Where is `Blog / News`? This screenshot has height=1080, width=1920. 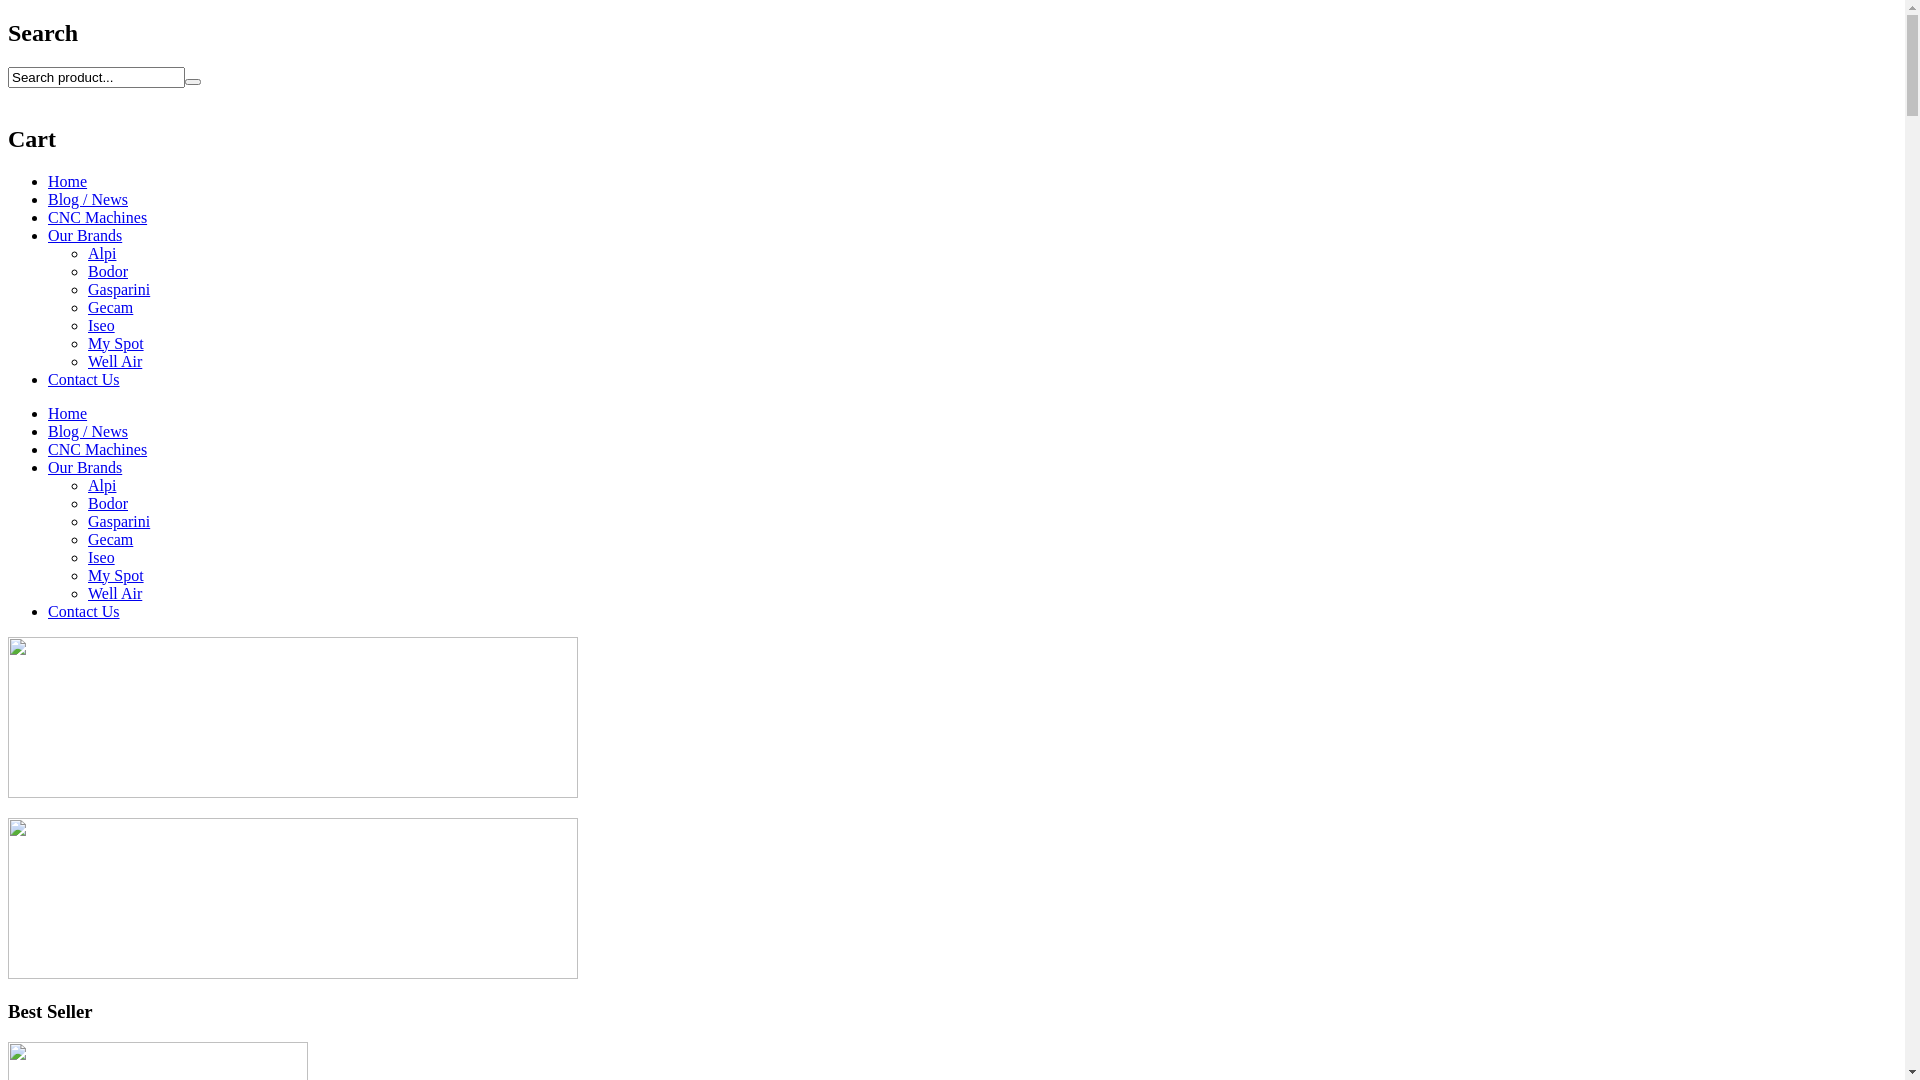 Blog / News is located at coordinates (88, 200).